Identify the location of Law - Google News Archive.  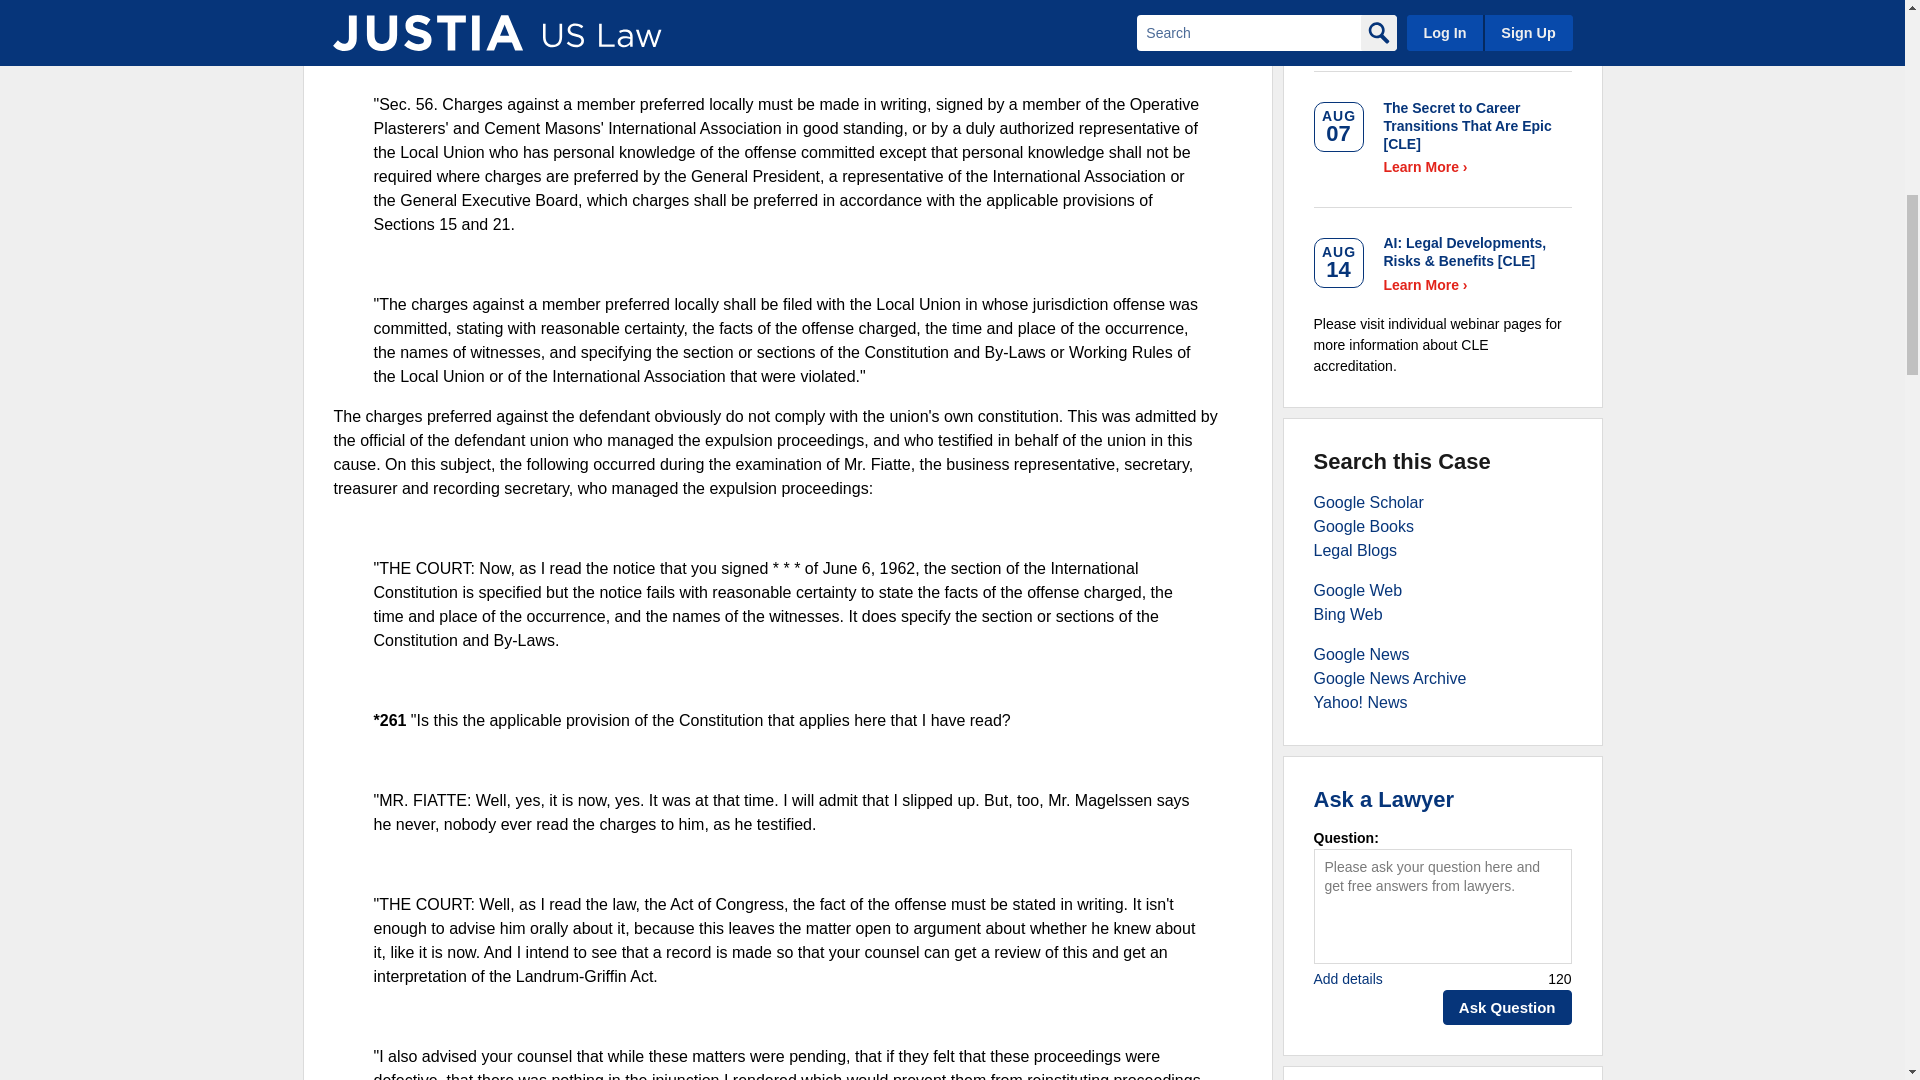
(1390, 678).